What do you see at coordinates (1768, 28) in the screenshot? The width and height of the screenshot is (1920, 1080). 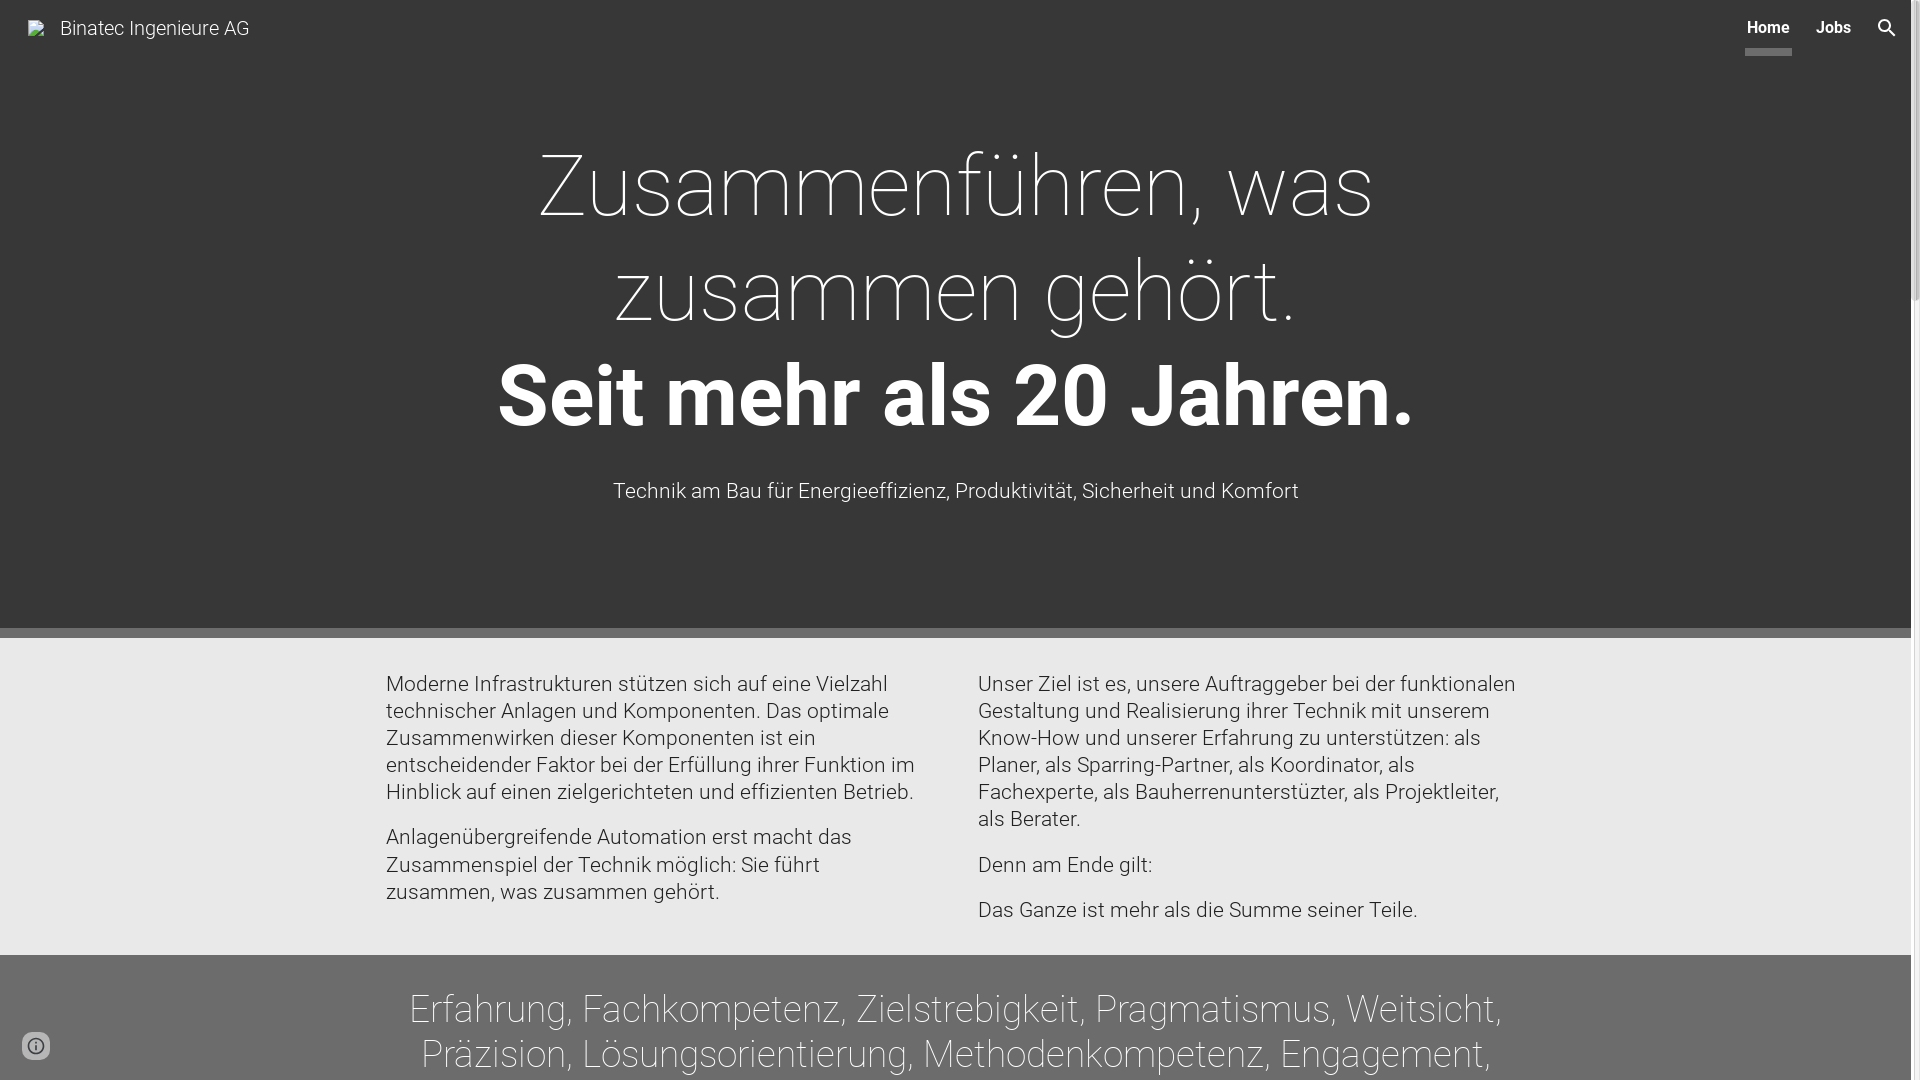 I see `Home` at bounding box center [1768, 28].